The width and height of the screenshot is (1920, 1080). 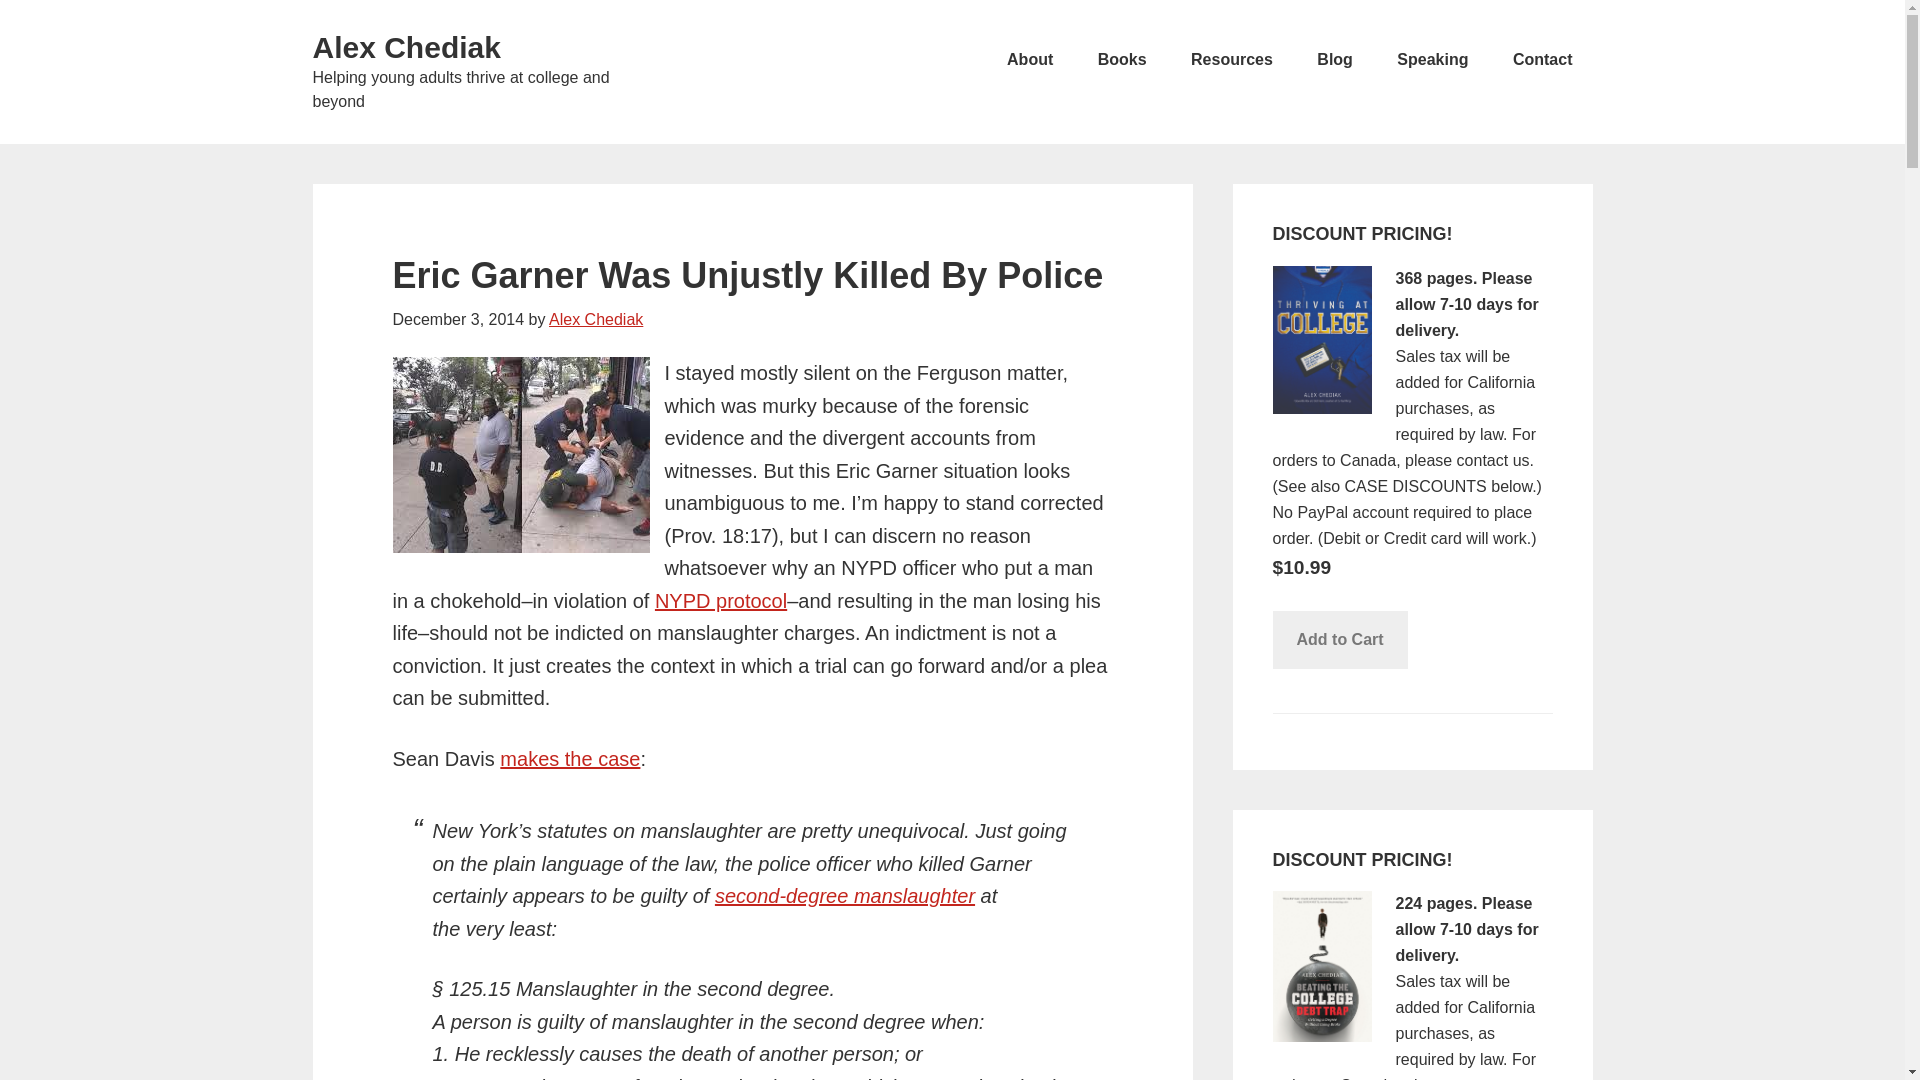 What do you see at coordinates (1339, 640) in the screenshot?
I see `Add to Cart` at bounding box center [1339, 640].